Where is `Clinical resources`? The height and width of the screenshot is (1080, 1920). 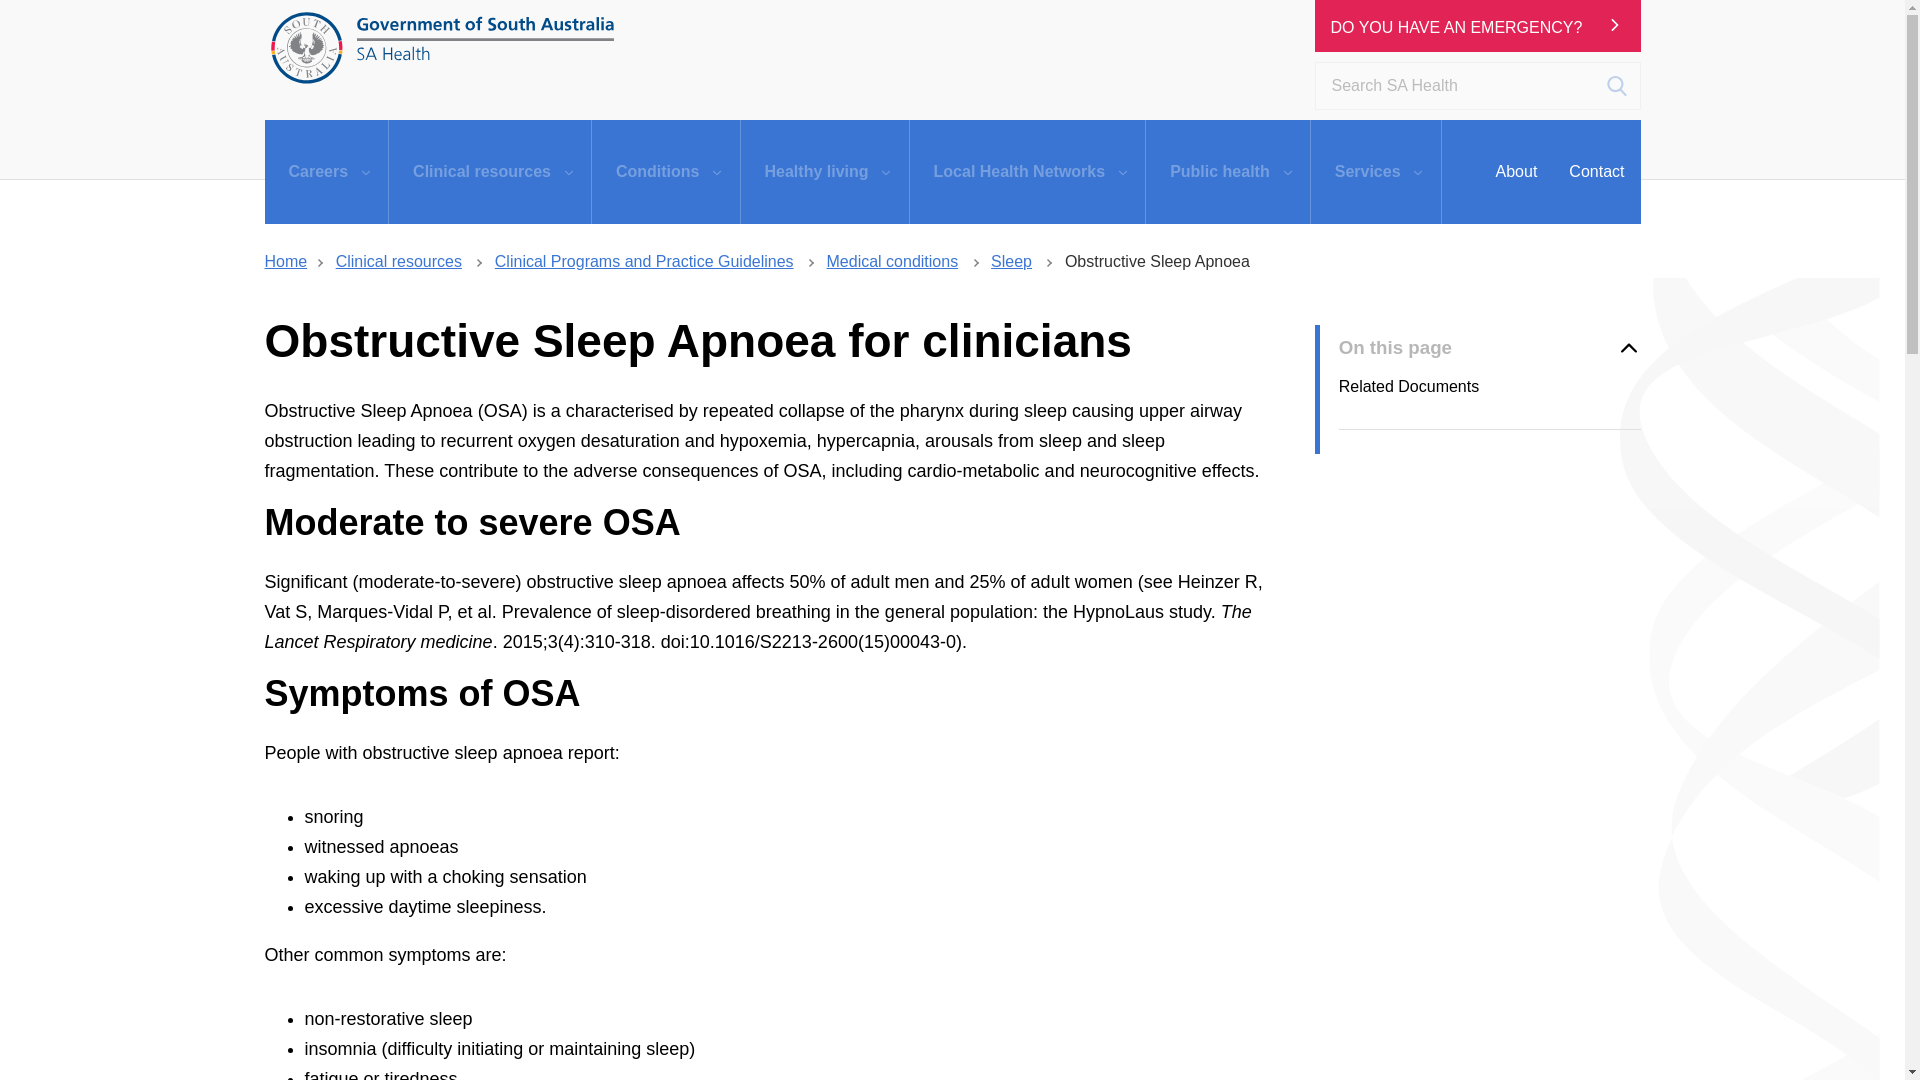
Clinical resources is located at coordinates (490, 171).